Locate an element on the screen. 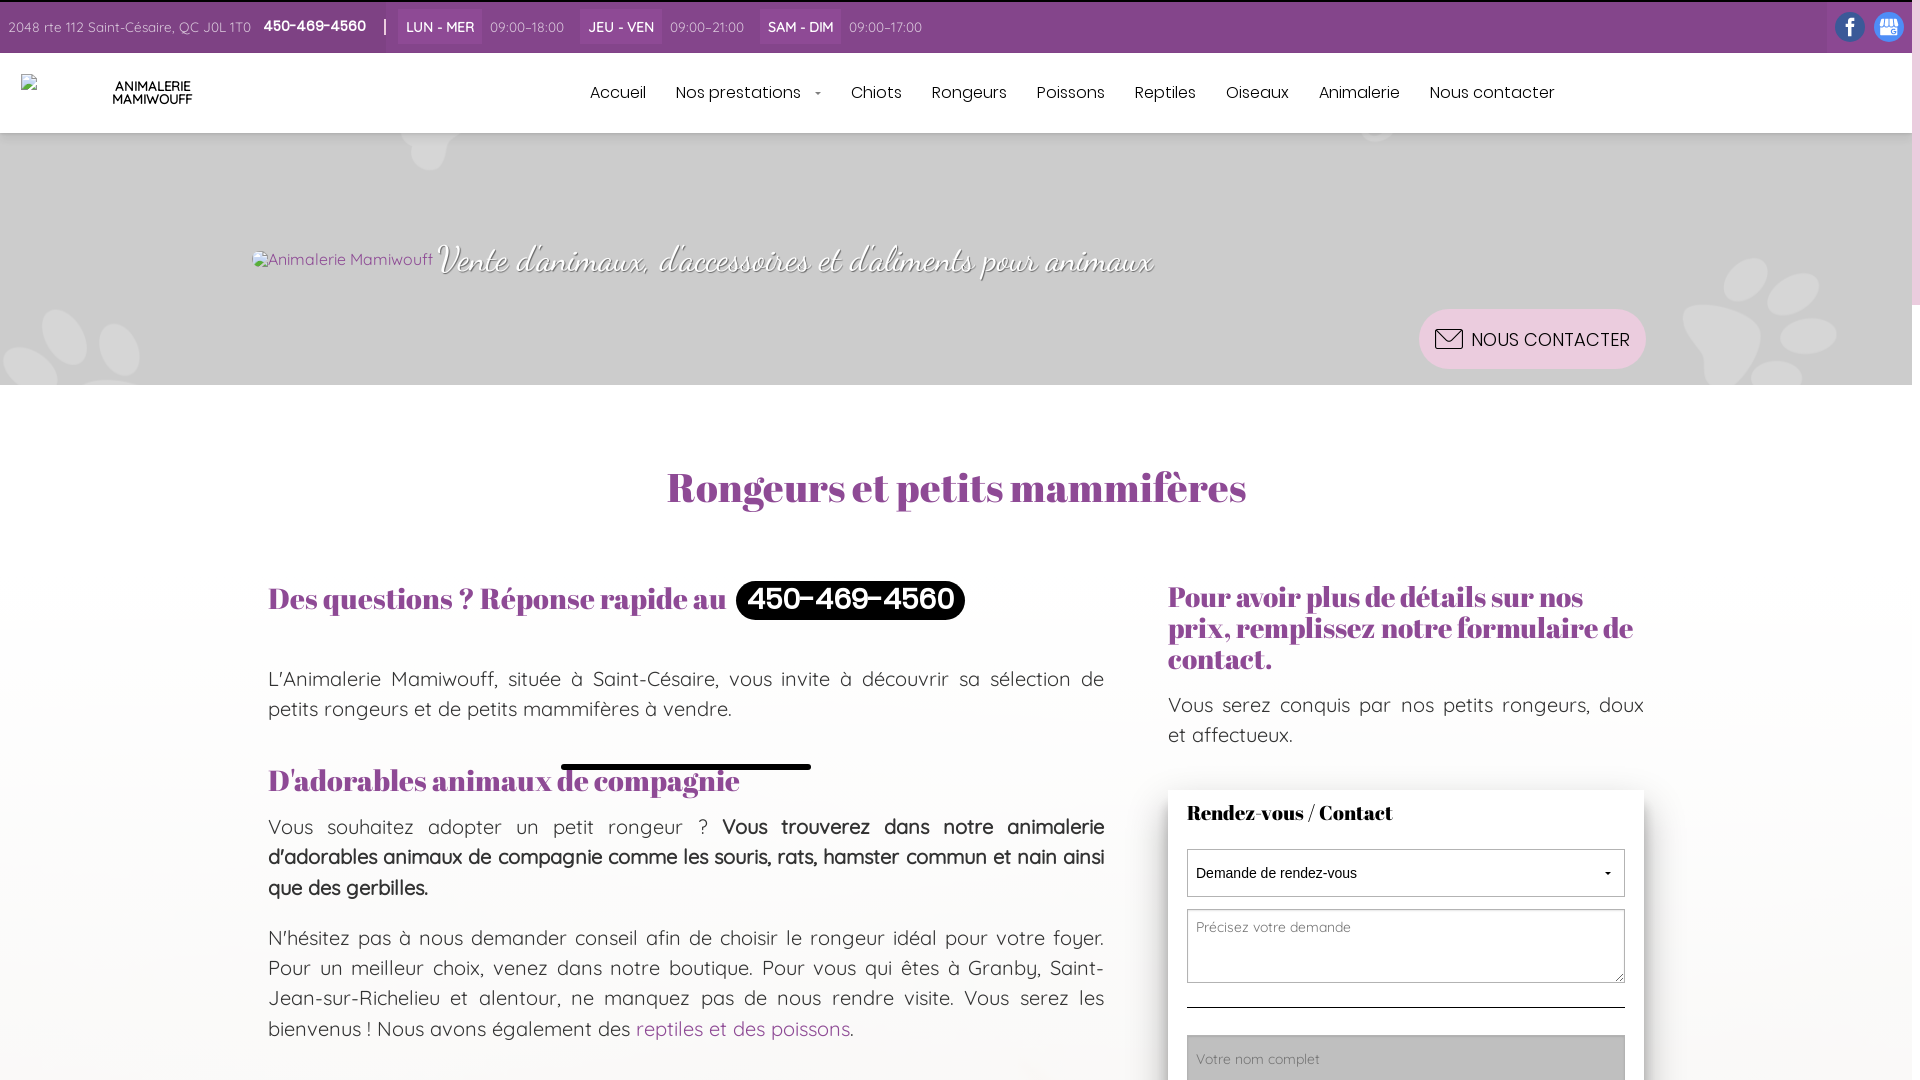 This screenshot has width=1920, height=1080. NOUS CONTACTER is located at coordinates (1532, 339).